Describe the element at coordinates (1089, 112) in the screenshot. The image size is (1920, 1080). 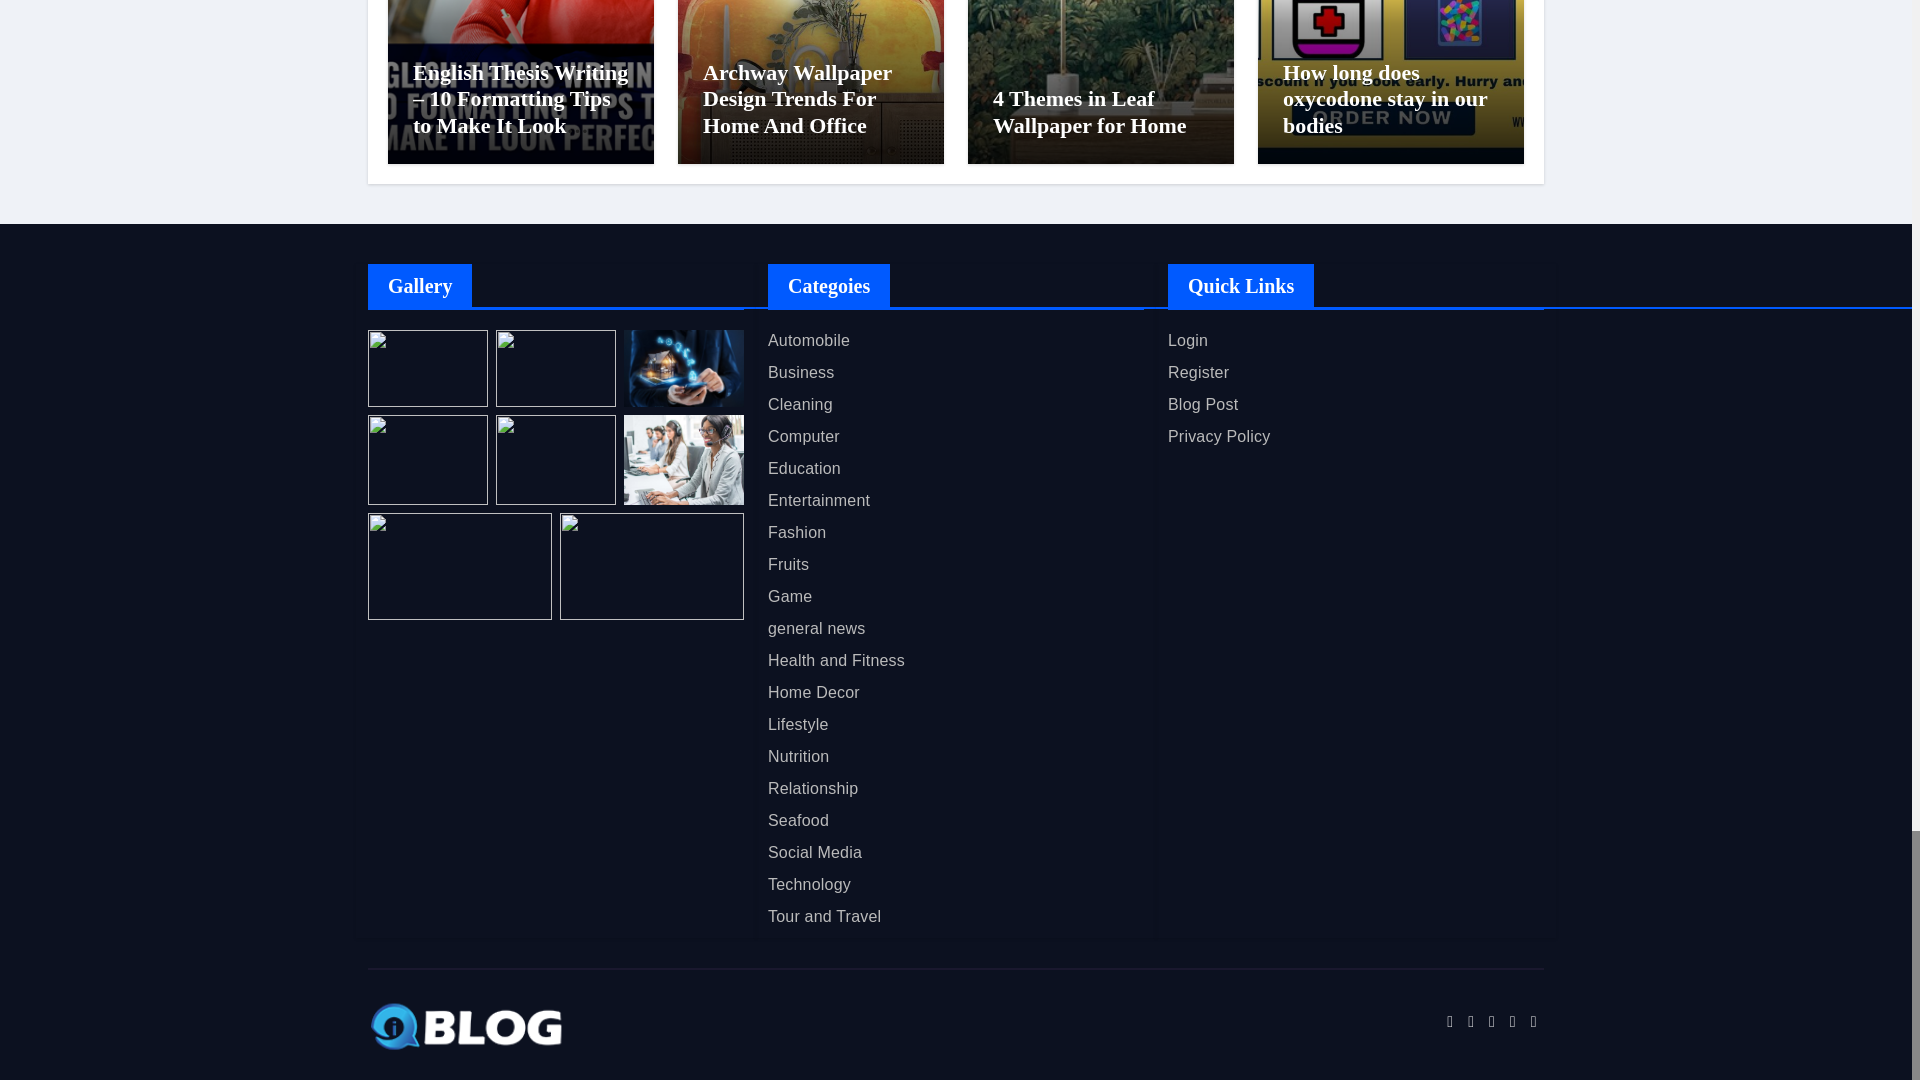
I see `Permalink to: 4 Themes in Leaf Wallpaper for Home` at that location.